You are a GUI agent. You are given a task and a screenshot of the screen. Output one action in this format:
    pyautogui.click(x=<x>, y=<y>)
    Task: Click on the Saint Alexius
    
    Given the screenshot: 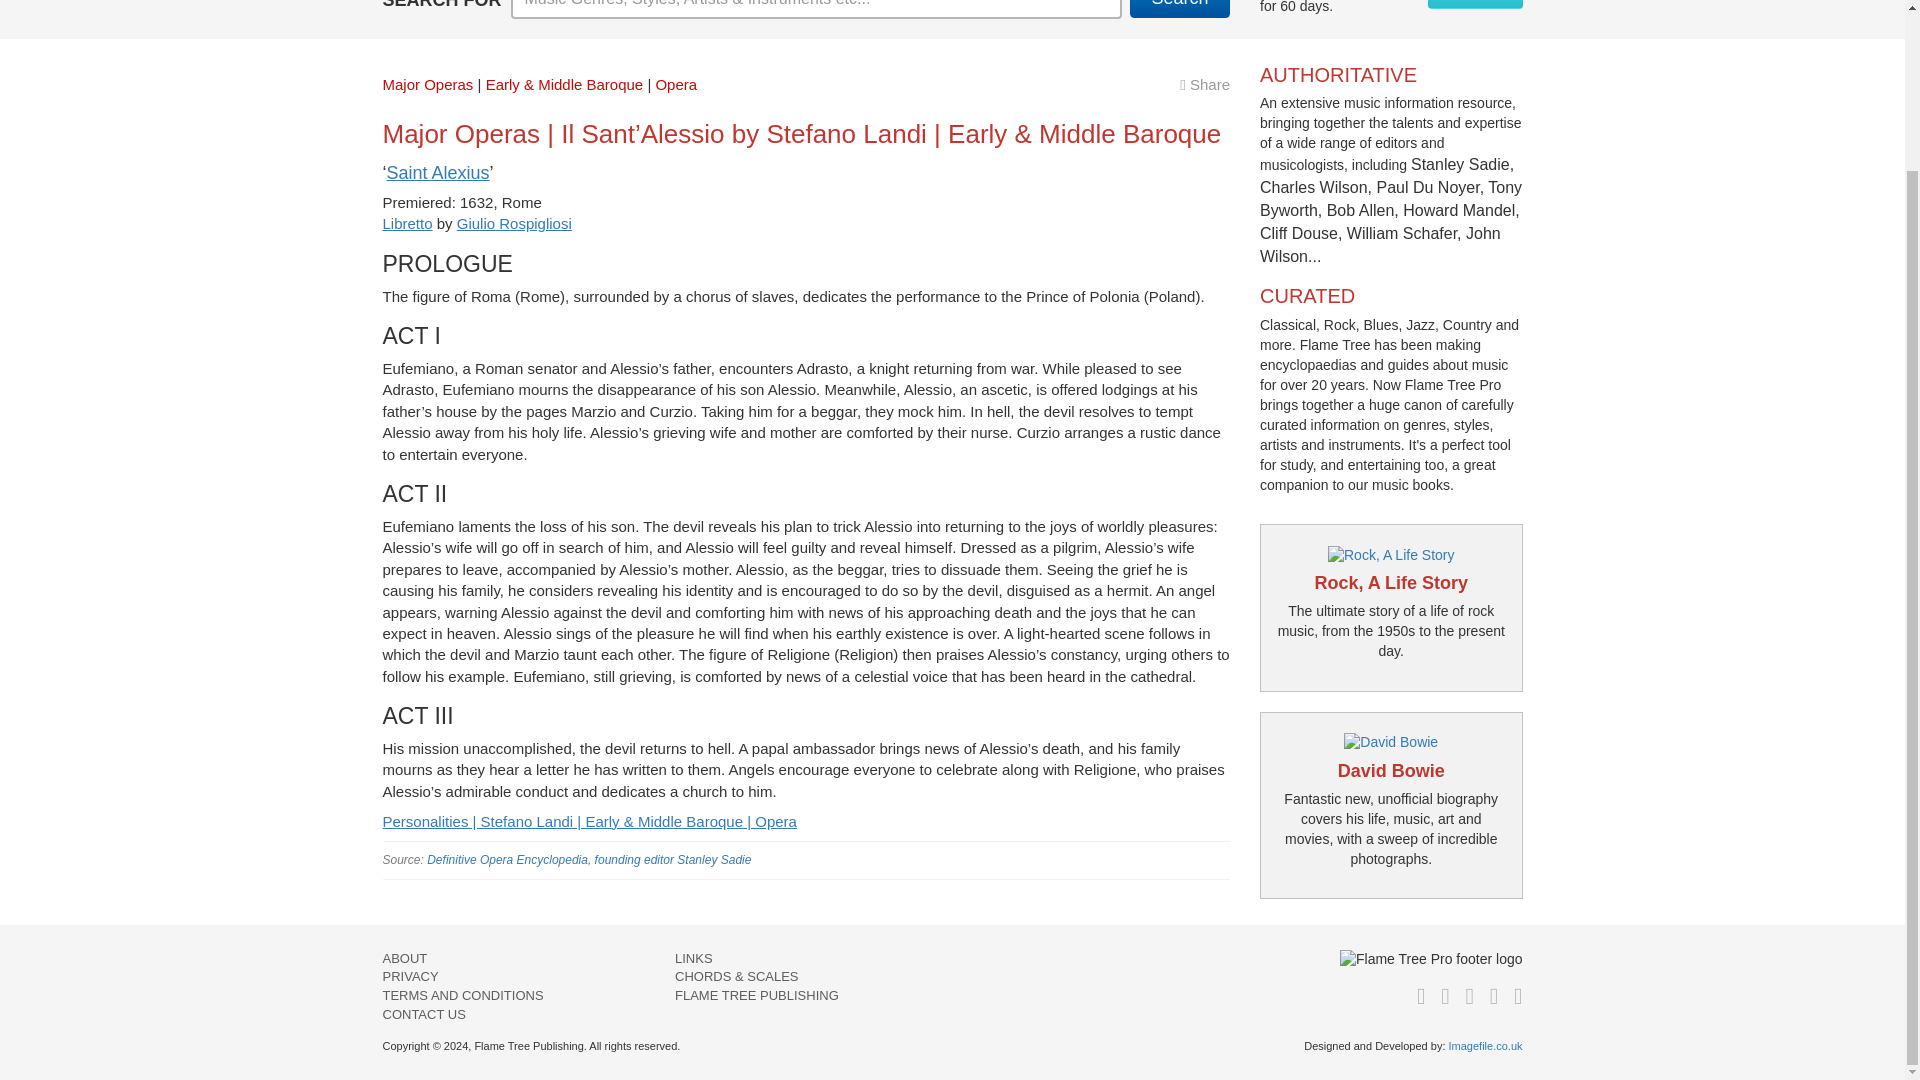 What is the action you would take?
    pyautogui.click(x=437, y=172)
    